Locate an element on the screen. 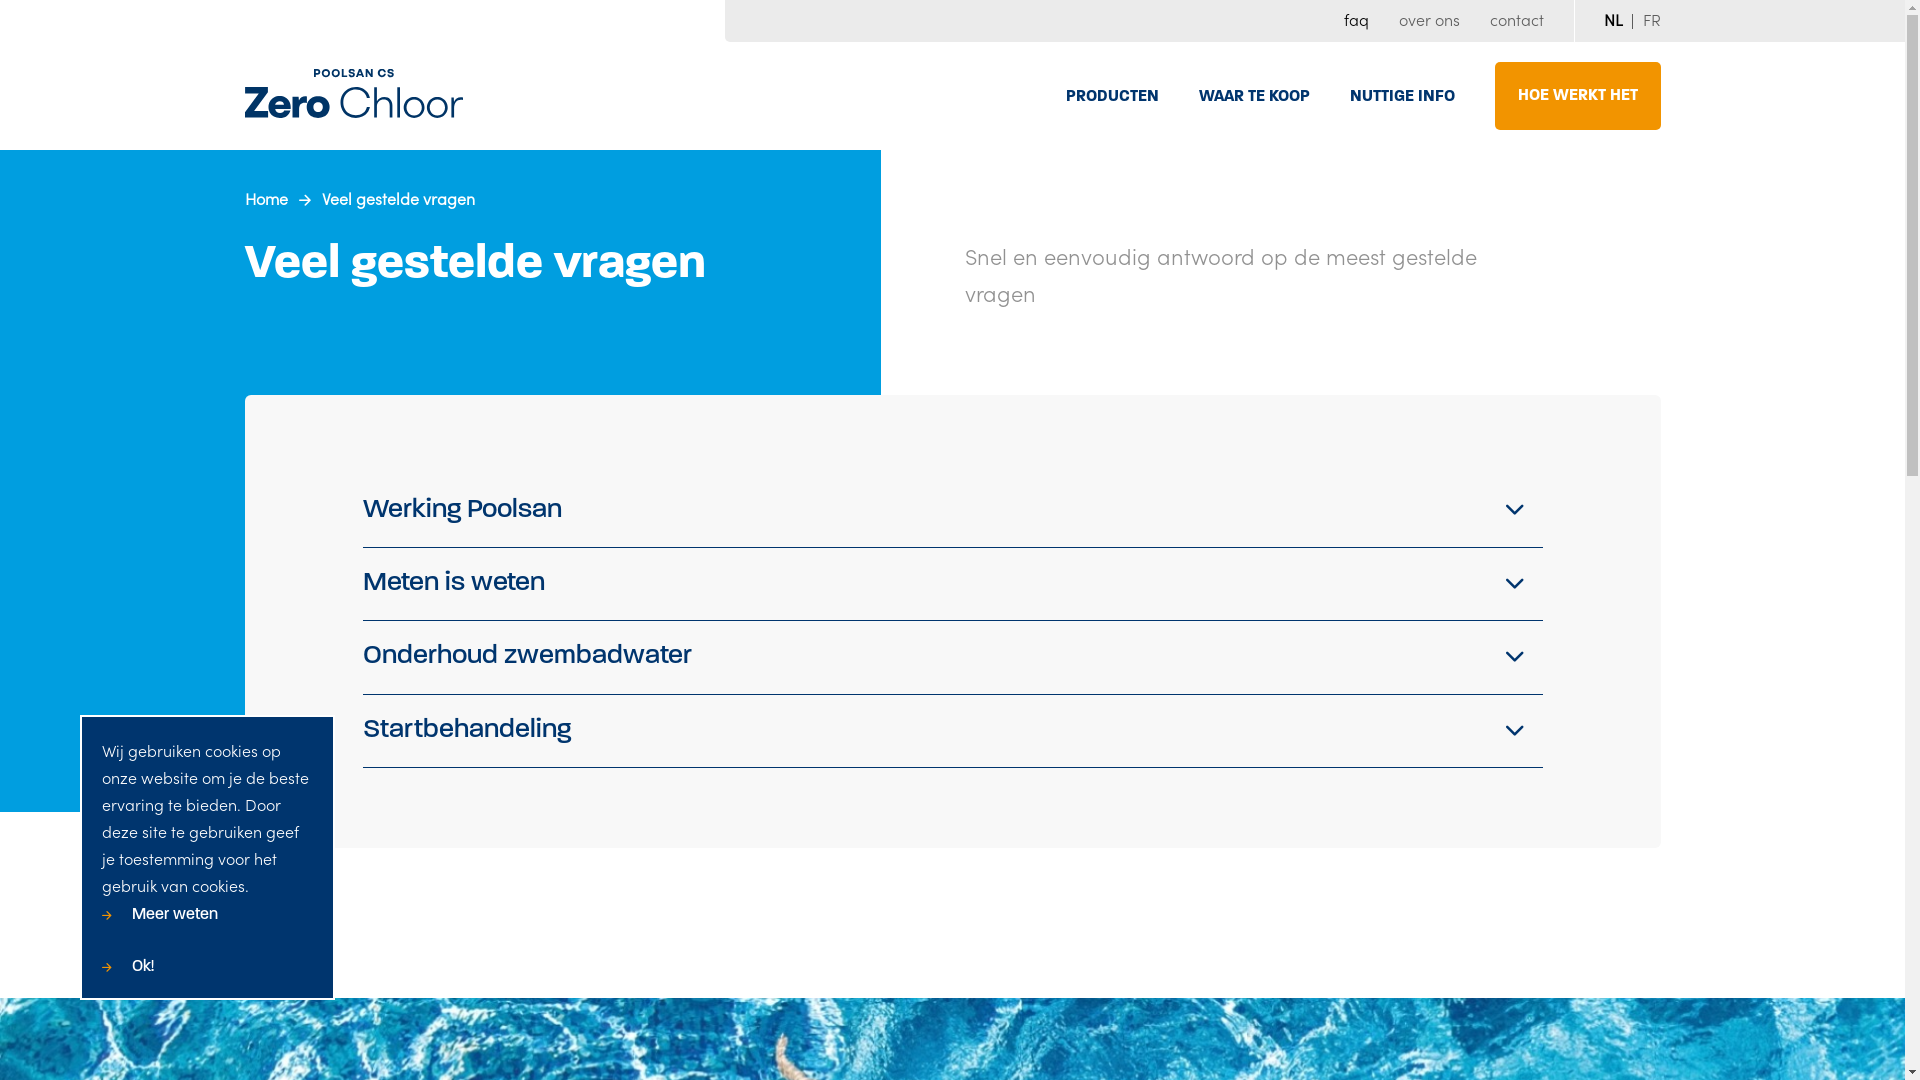 This screenshot has width=1920, height=1080. FR is located at coordinates (1651, 21).